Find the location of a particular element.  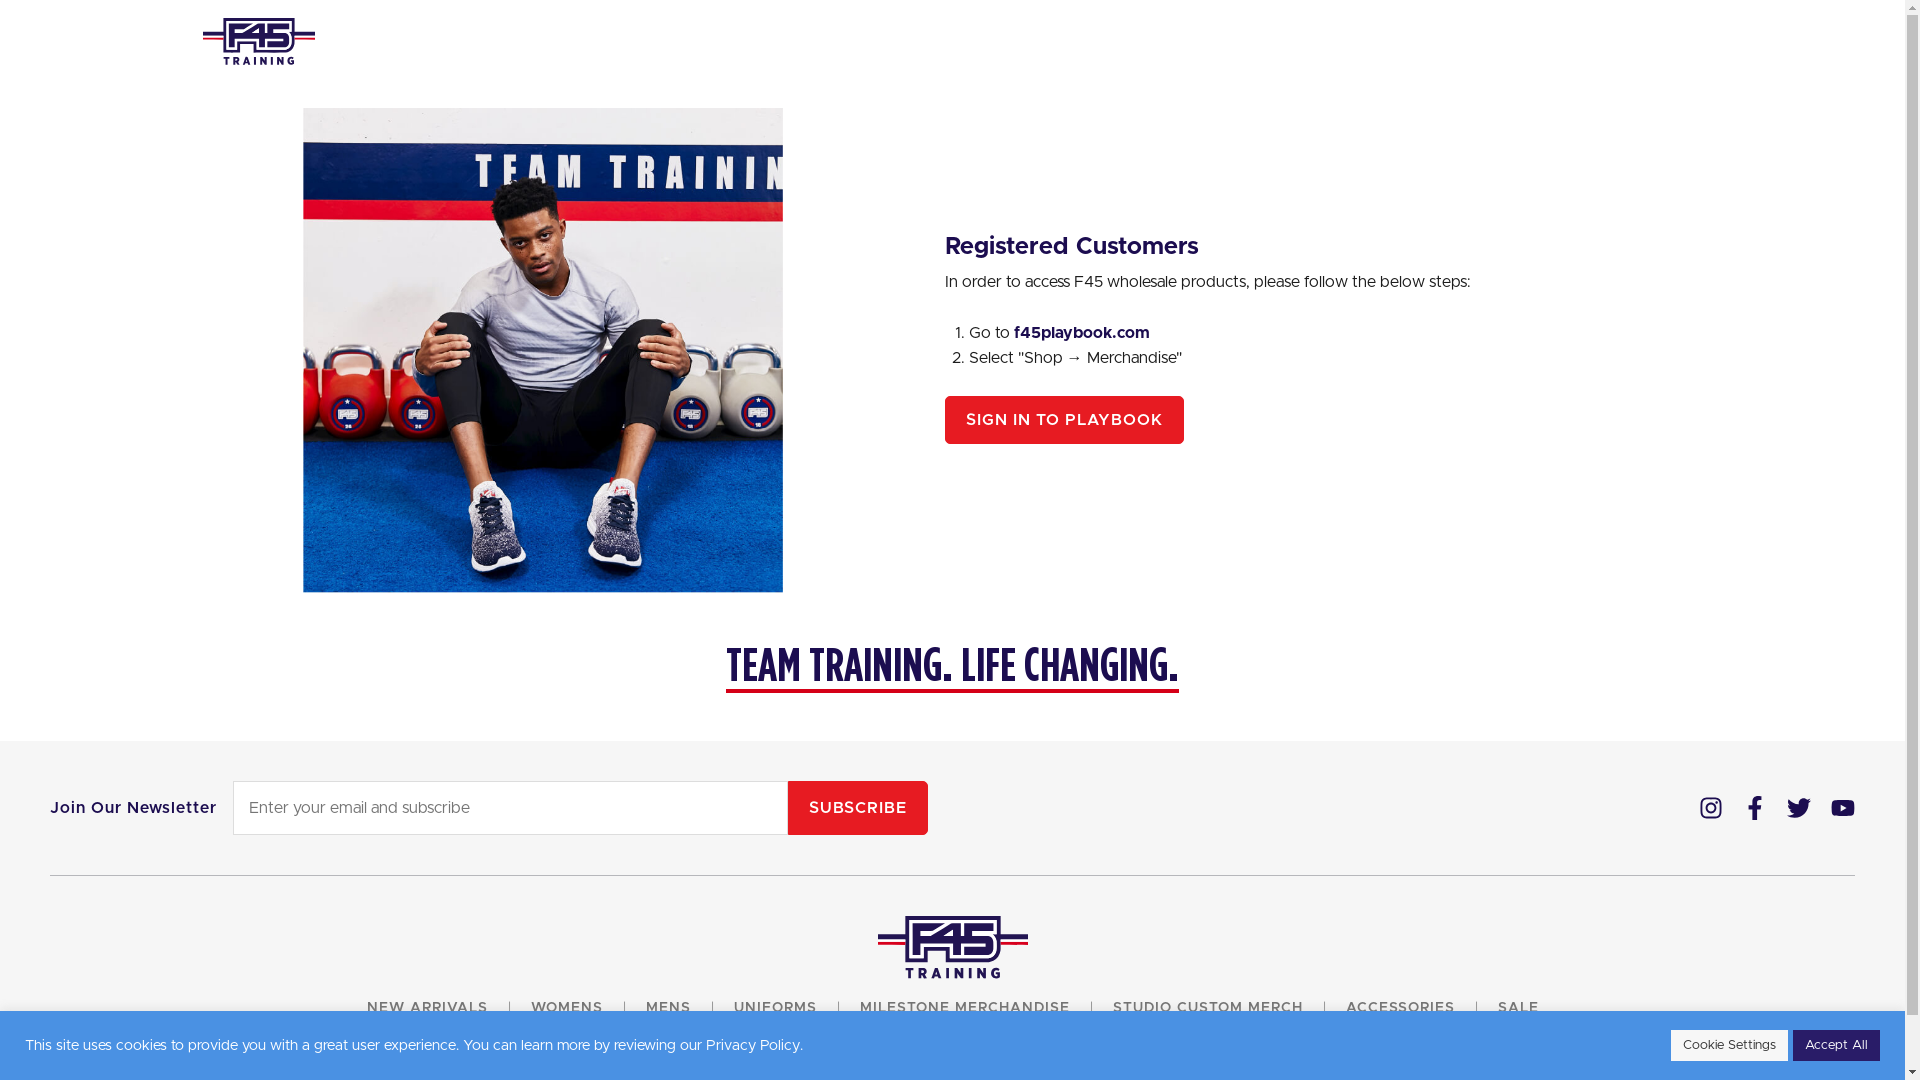

f45playbook.com is located at coordinates (1082, 333).